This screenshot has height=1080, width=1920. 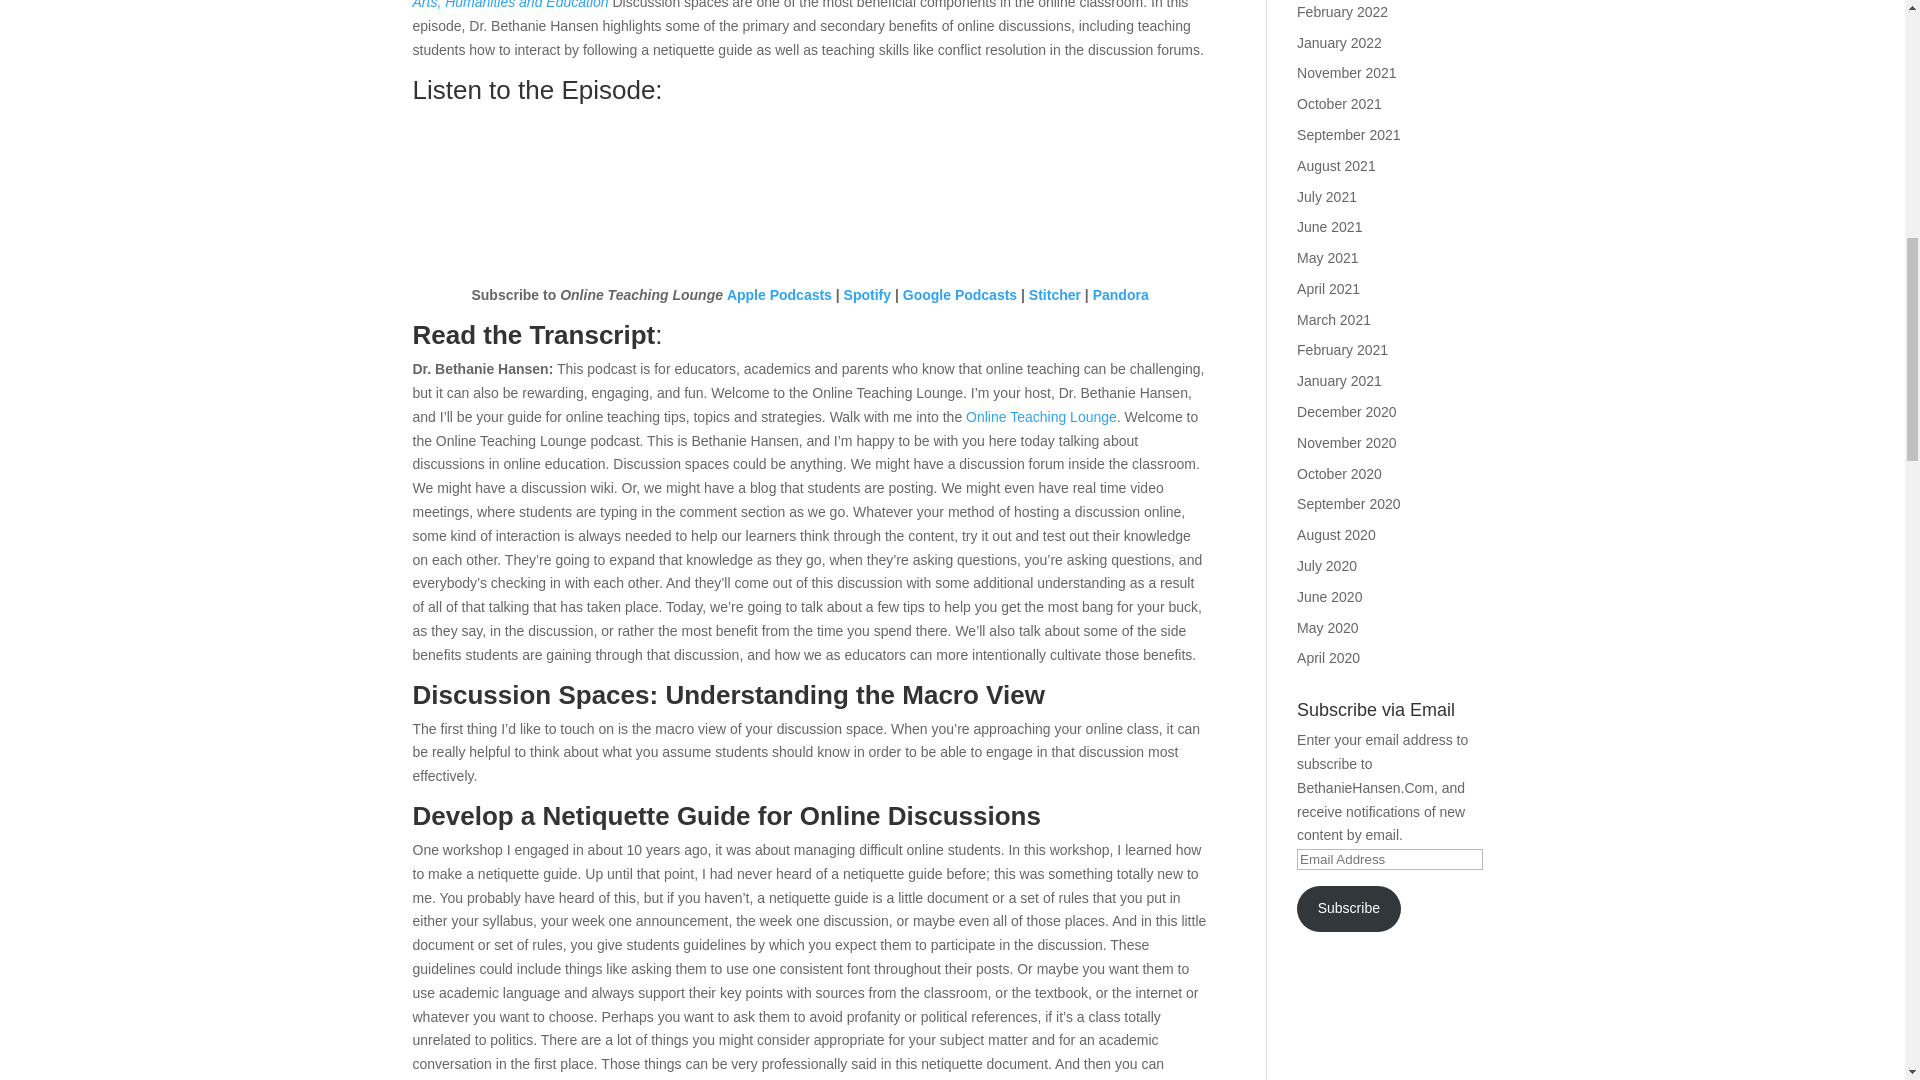 I want to click on School of Arts, Humanities and Education, so click(x=810, y=4).